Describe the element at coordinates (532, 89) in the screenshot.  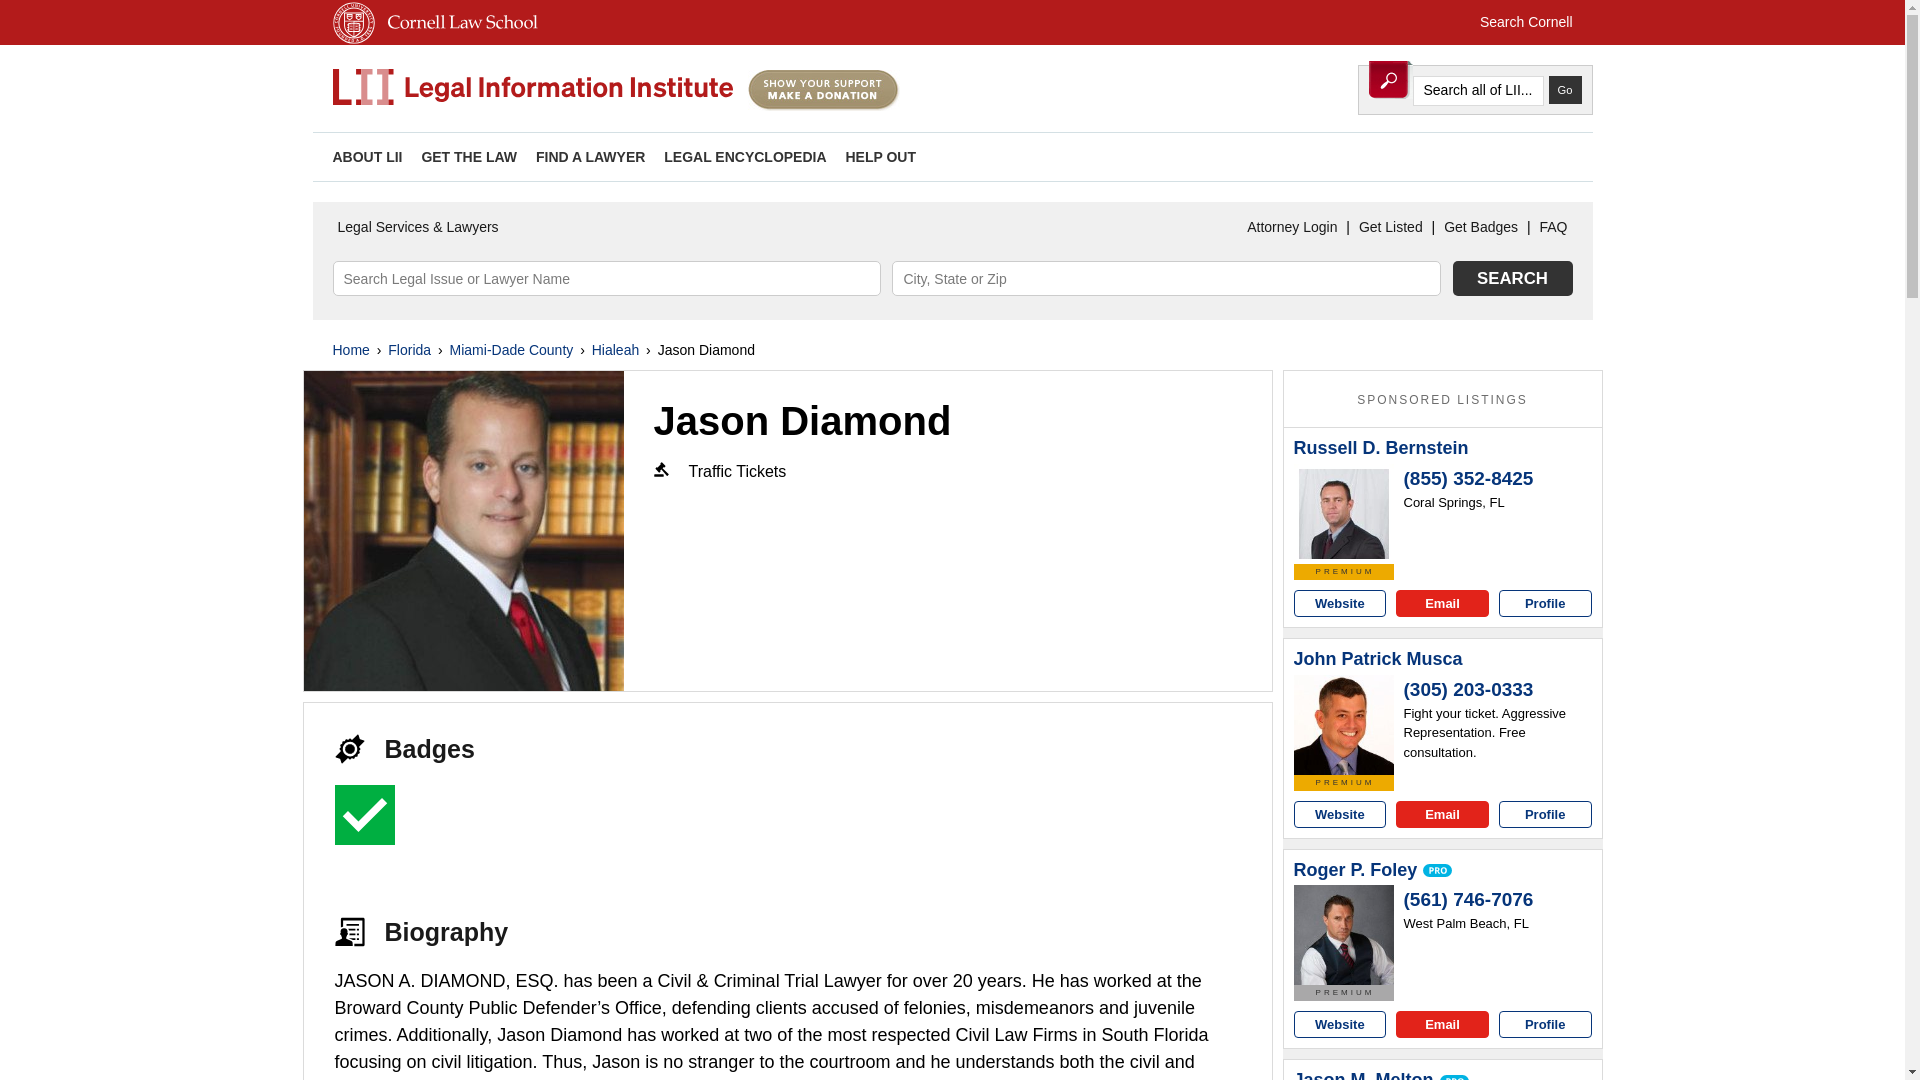
I see `Cornell - LII Attorney Directory` at that location.